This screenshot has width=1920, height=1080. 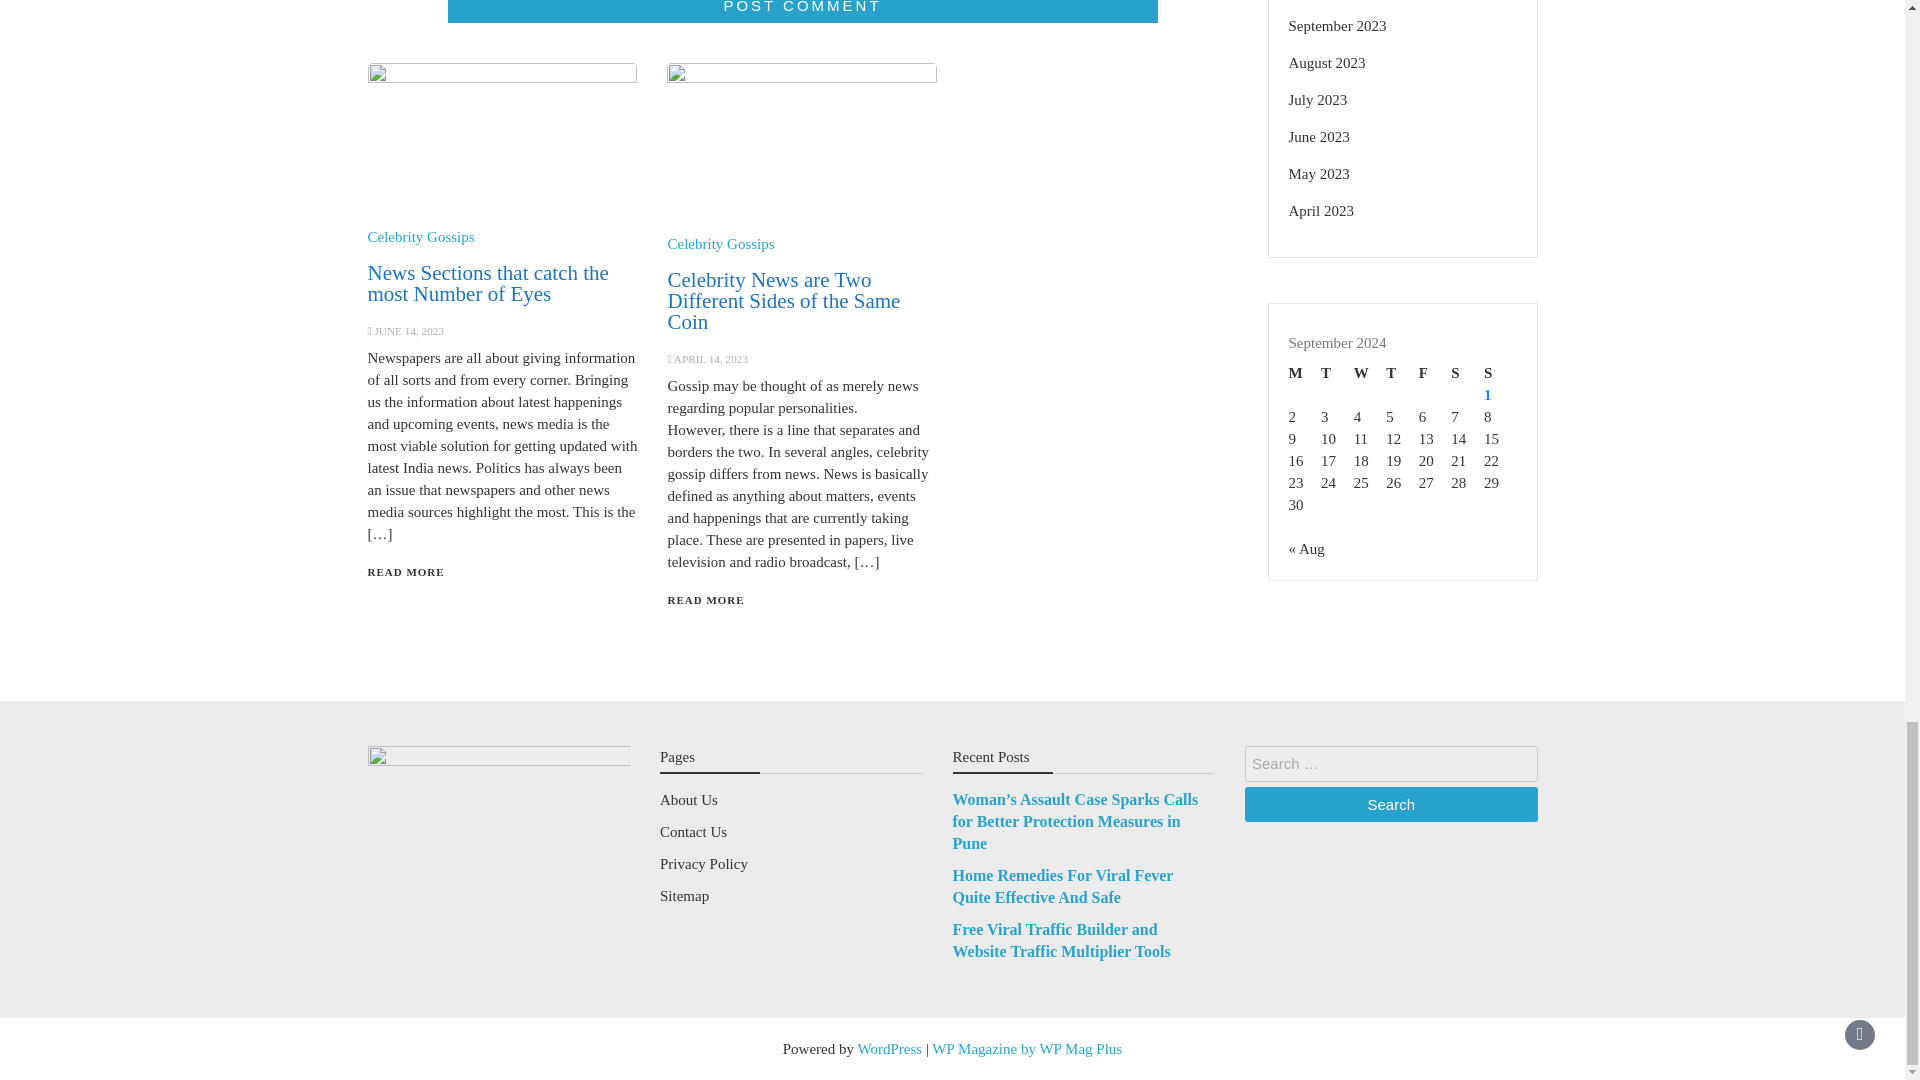 What do you see at coordinates (1390, 764) in the screenshot?
I see `Search for:` at bounding box center [1390, 764].